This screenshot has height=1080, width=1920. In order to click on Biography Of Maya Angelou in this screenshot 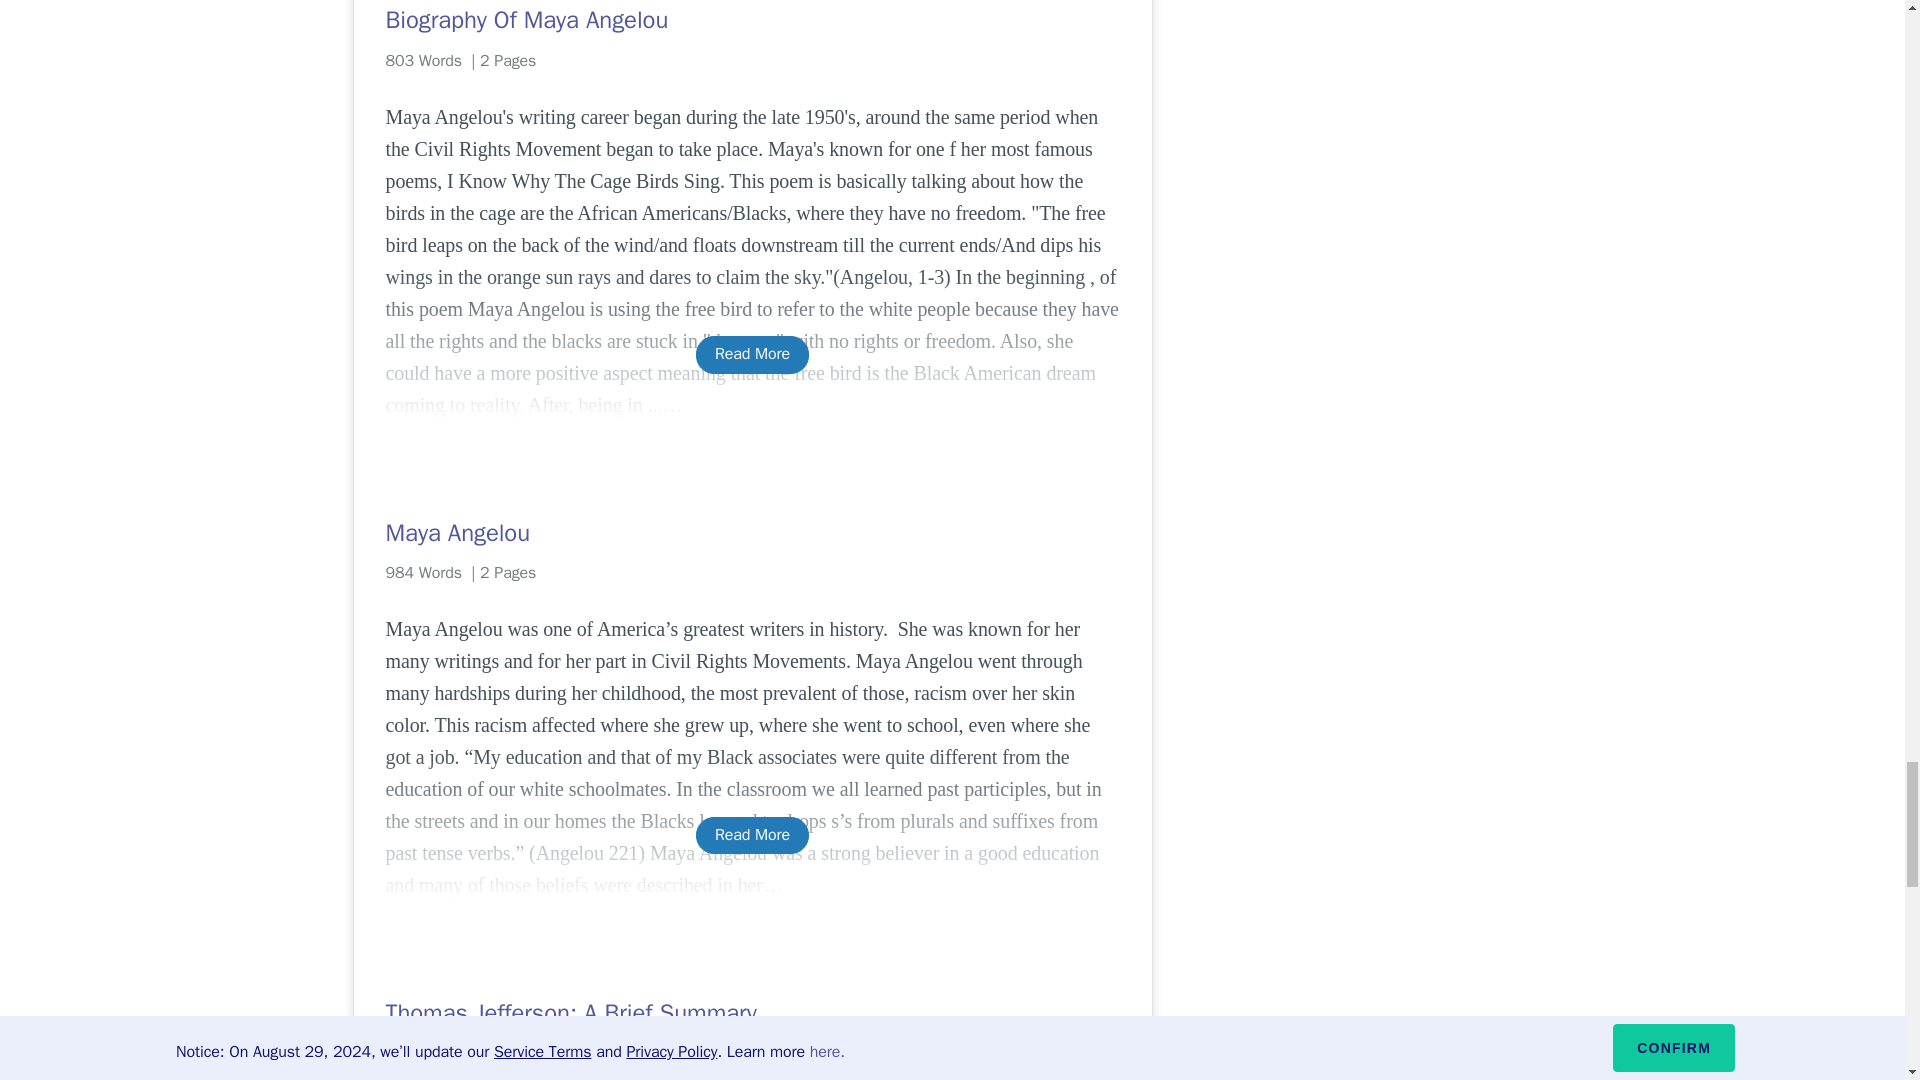, I will do `click(752, 20)`.